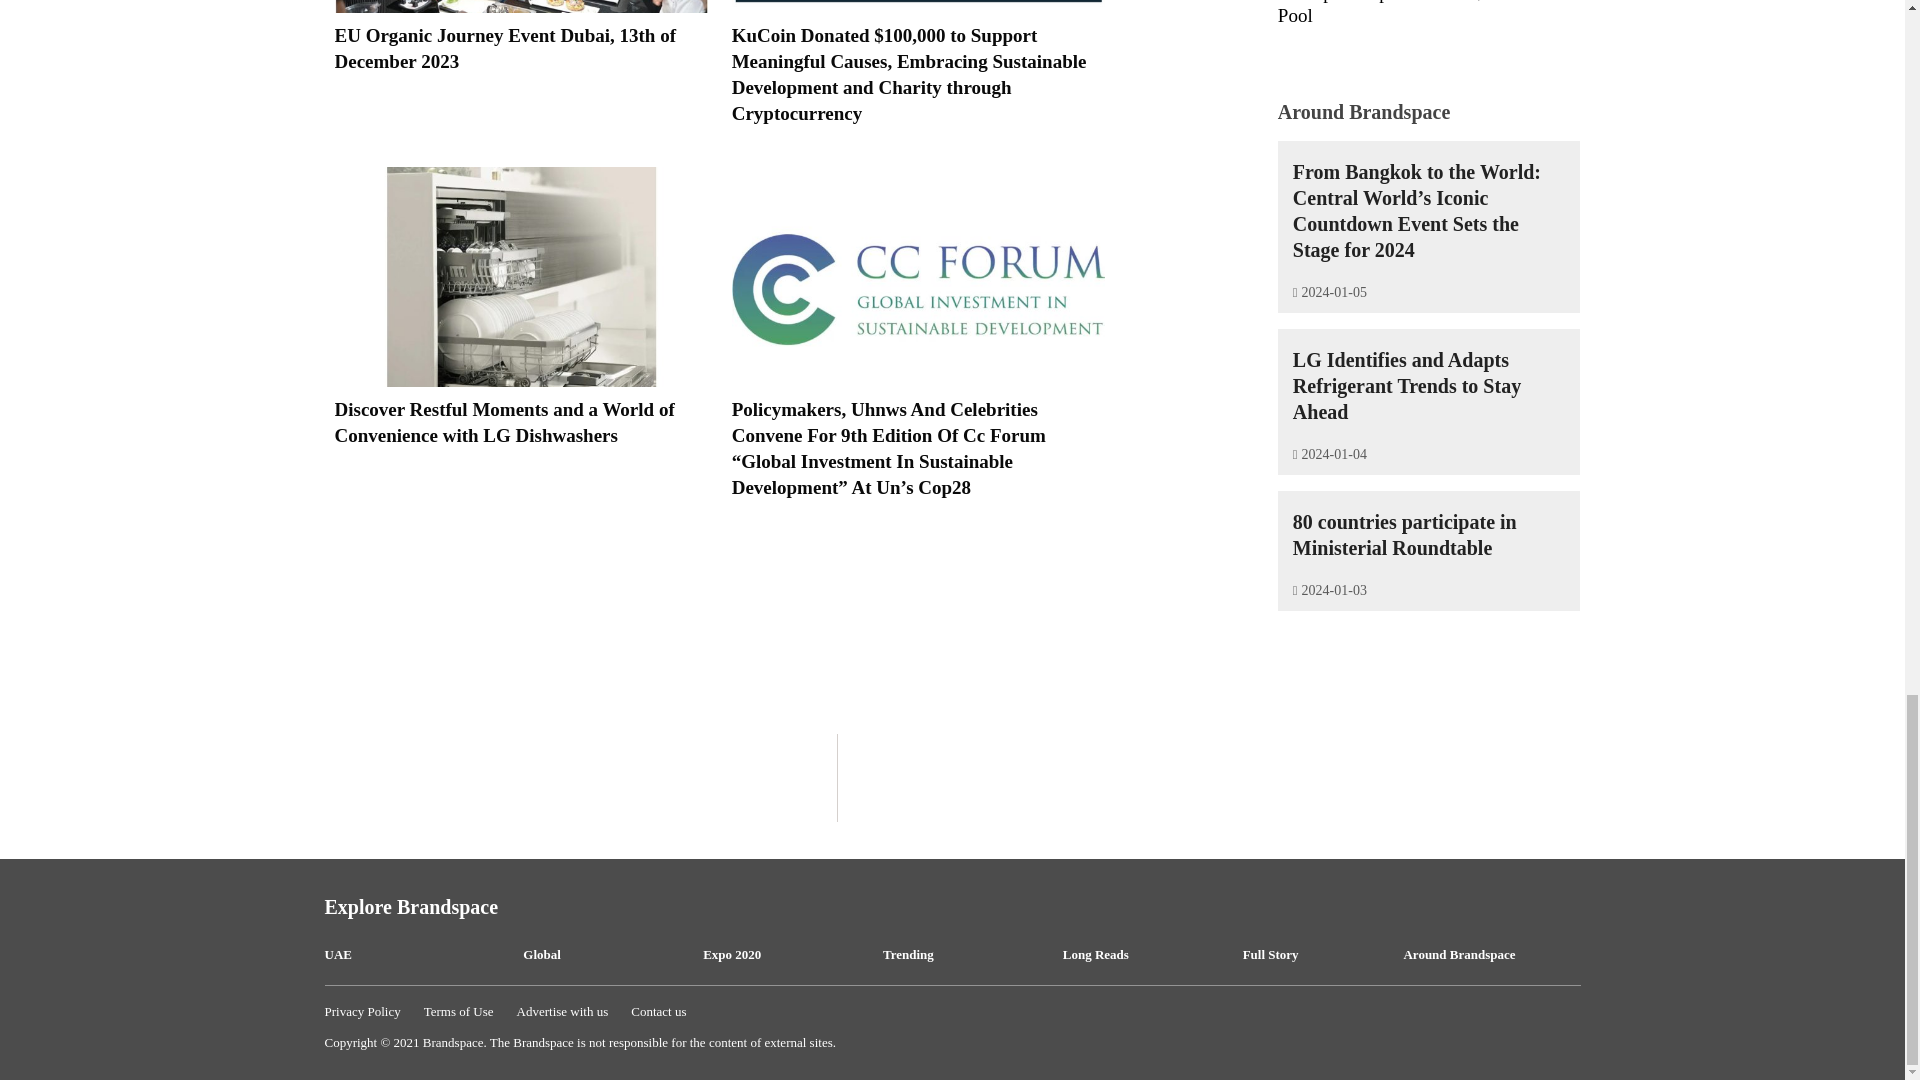 This screenshot has height=1080, width=1920. What do you see at coordinates (1404, 534) in the screenshot?
I see `80 countries participate in Ministerial Roundtable` at bounding box center [1404, 534].